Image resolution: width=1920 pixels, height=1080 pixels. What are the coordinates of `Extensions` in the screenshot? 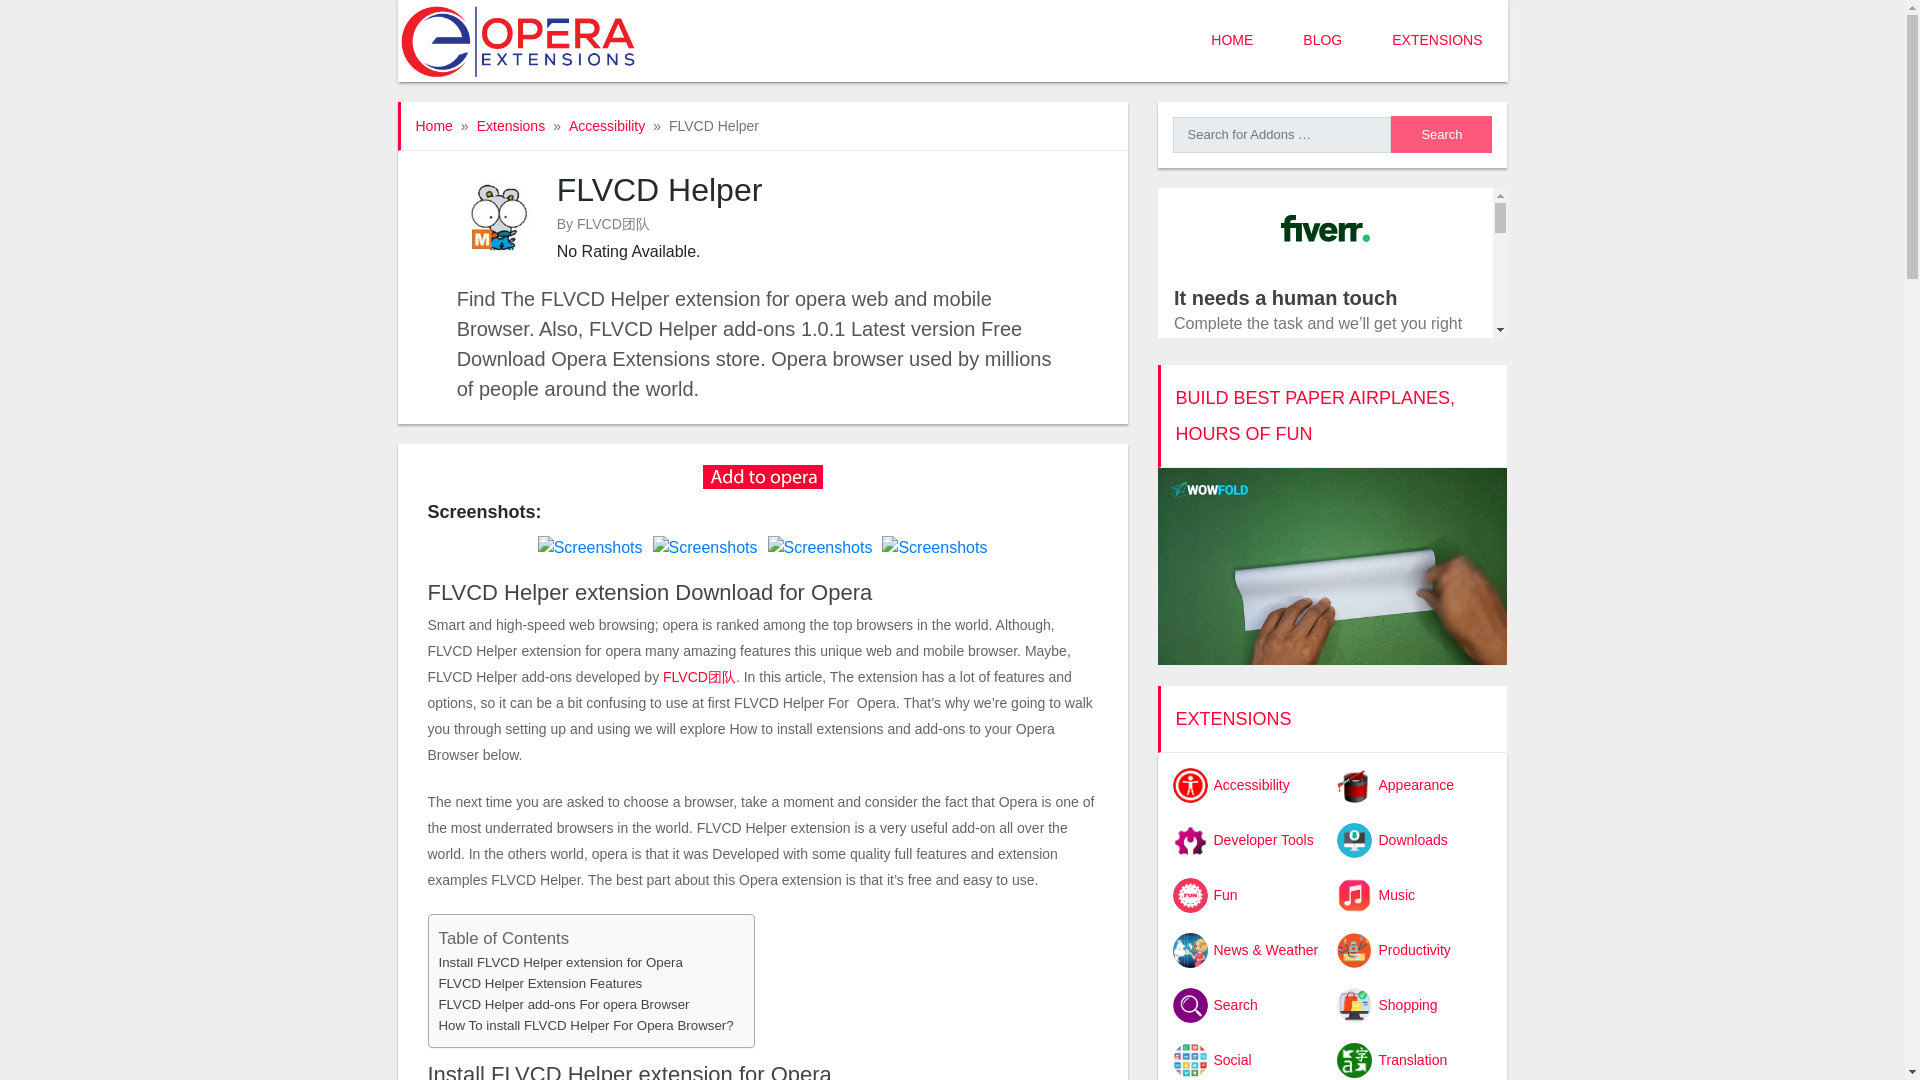 It's located at (510, 125).